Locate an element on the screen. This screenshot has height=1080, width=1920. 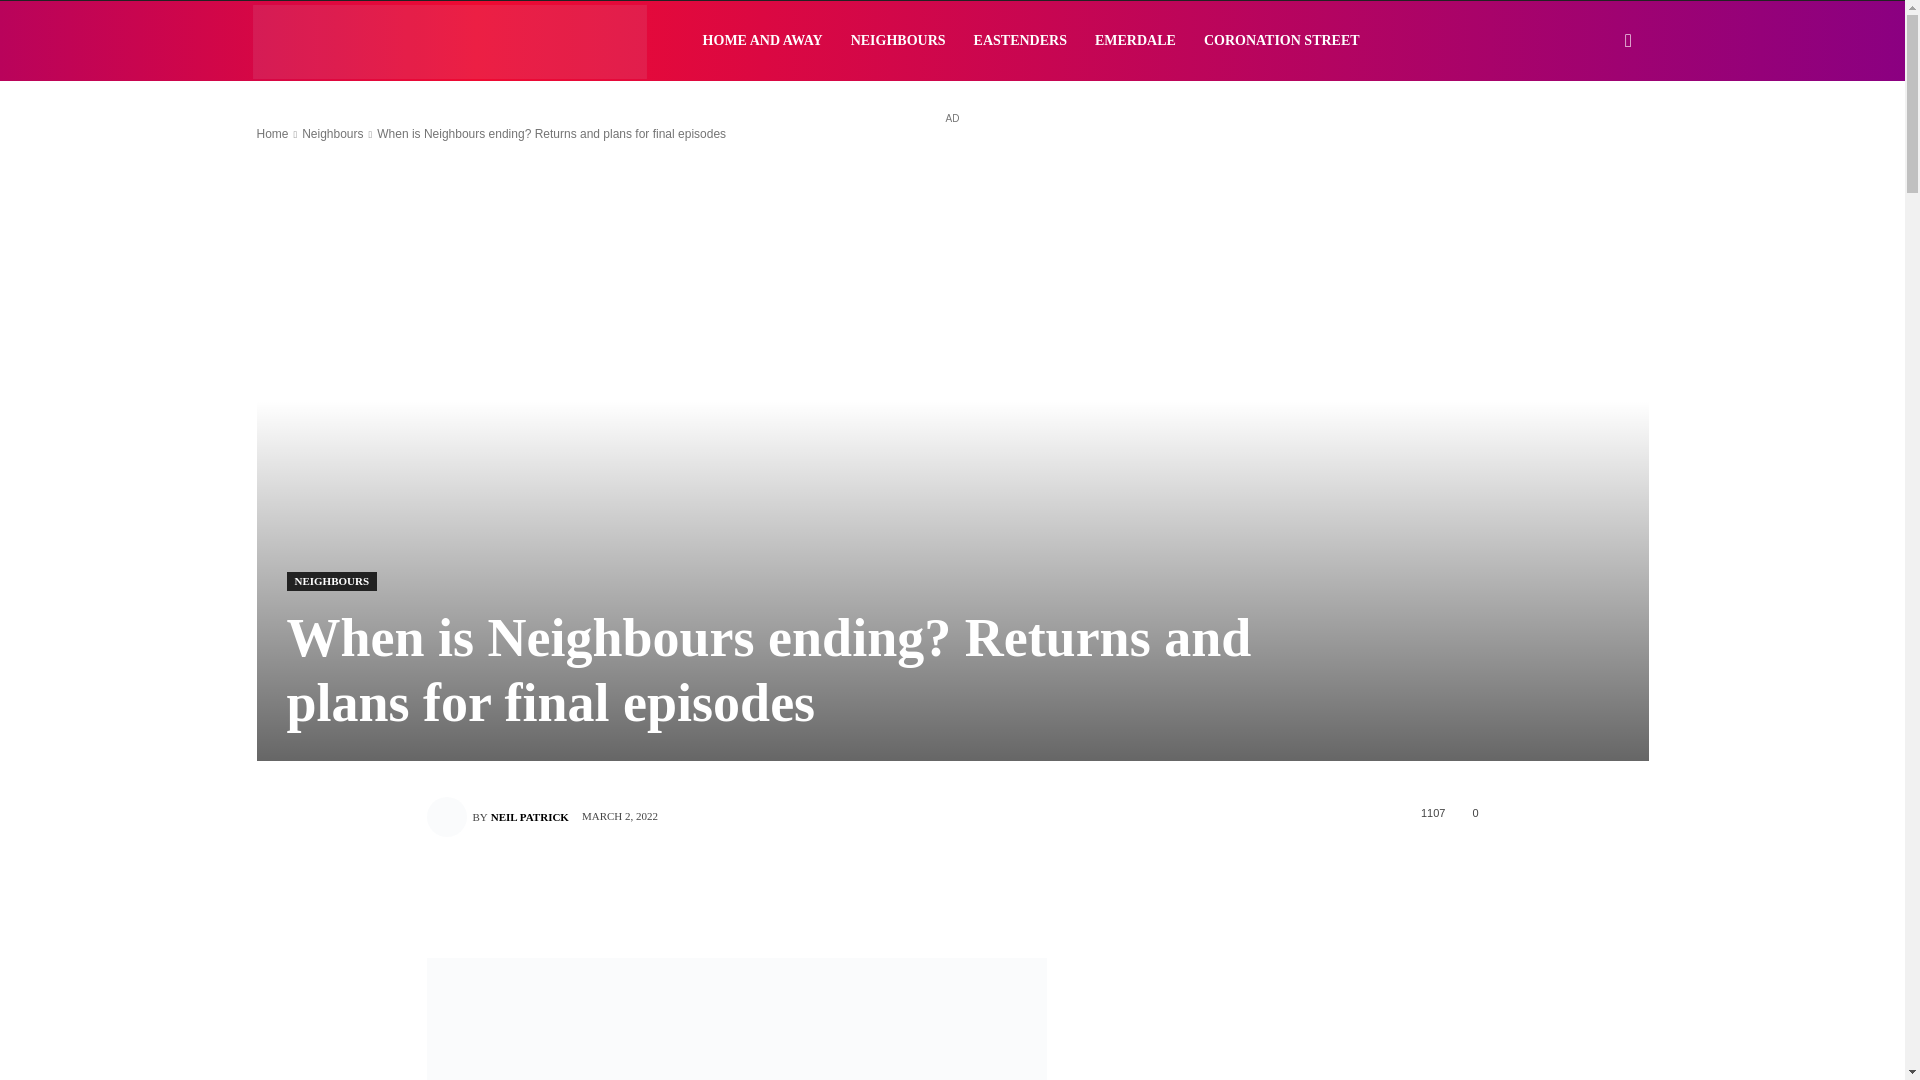
0 is located at coordinates (1472, 811).